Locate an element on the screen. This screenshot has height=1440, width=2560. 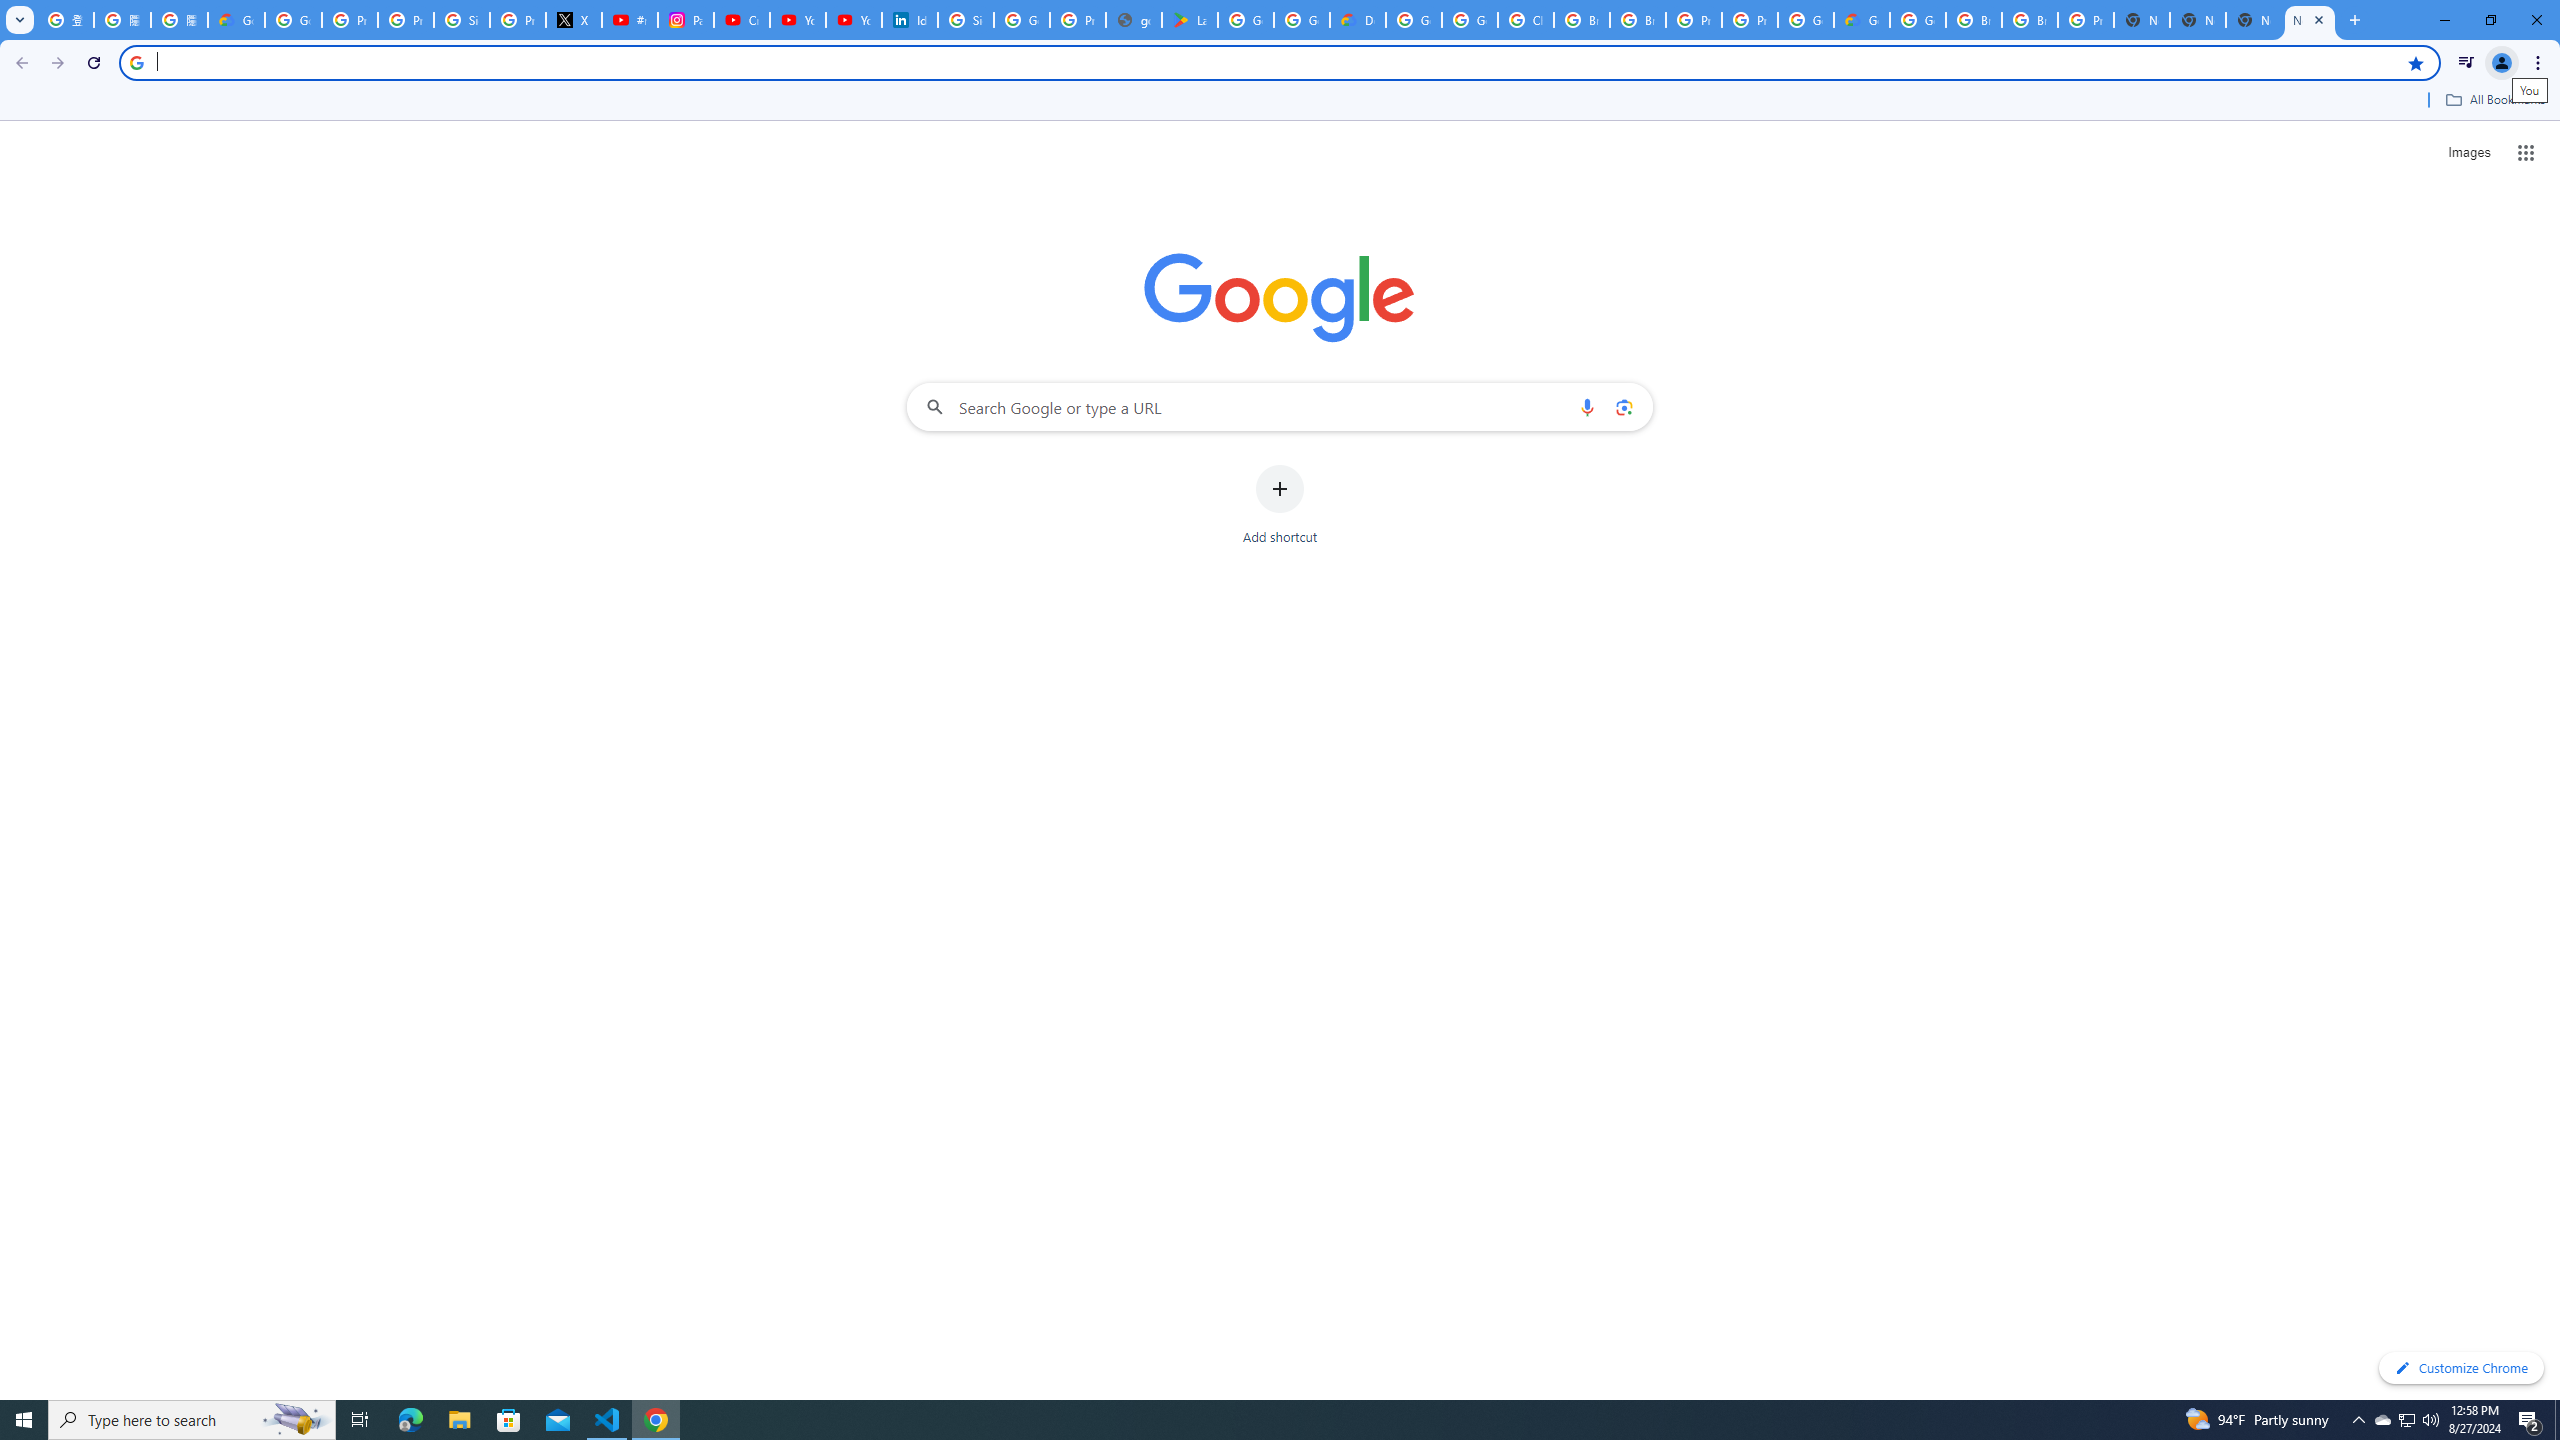
X is located at coordinates (574, 20).